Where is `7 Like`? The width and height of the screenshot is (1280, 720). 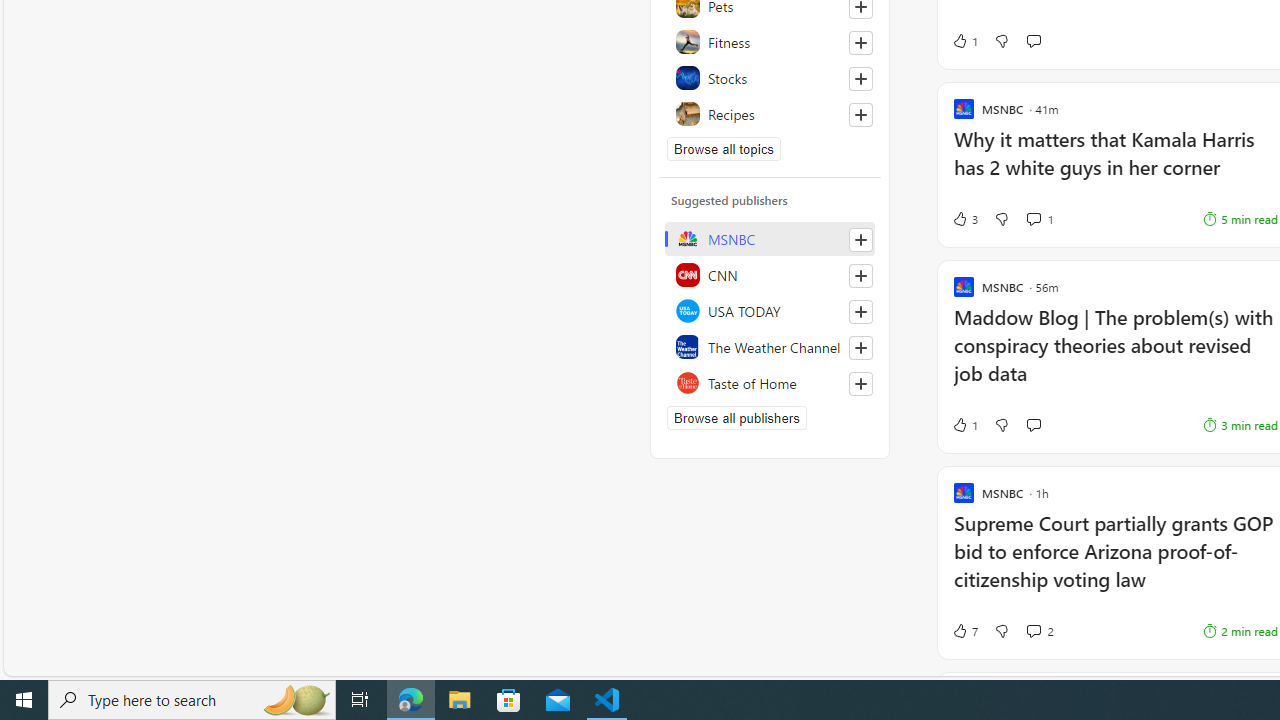
7 Like is located at coordinates (964, 630).